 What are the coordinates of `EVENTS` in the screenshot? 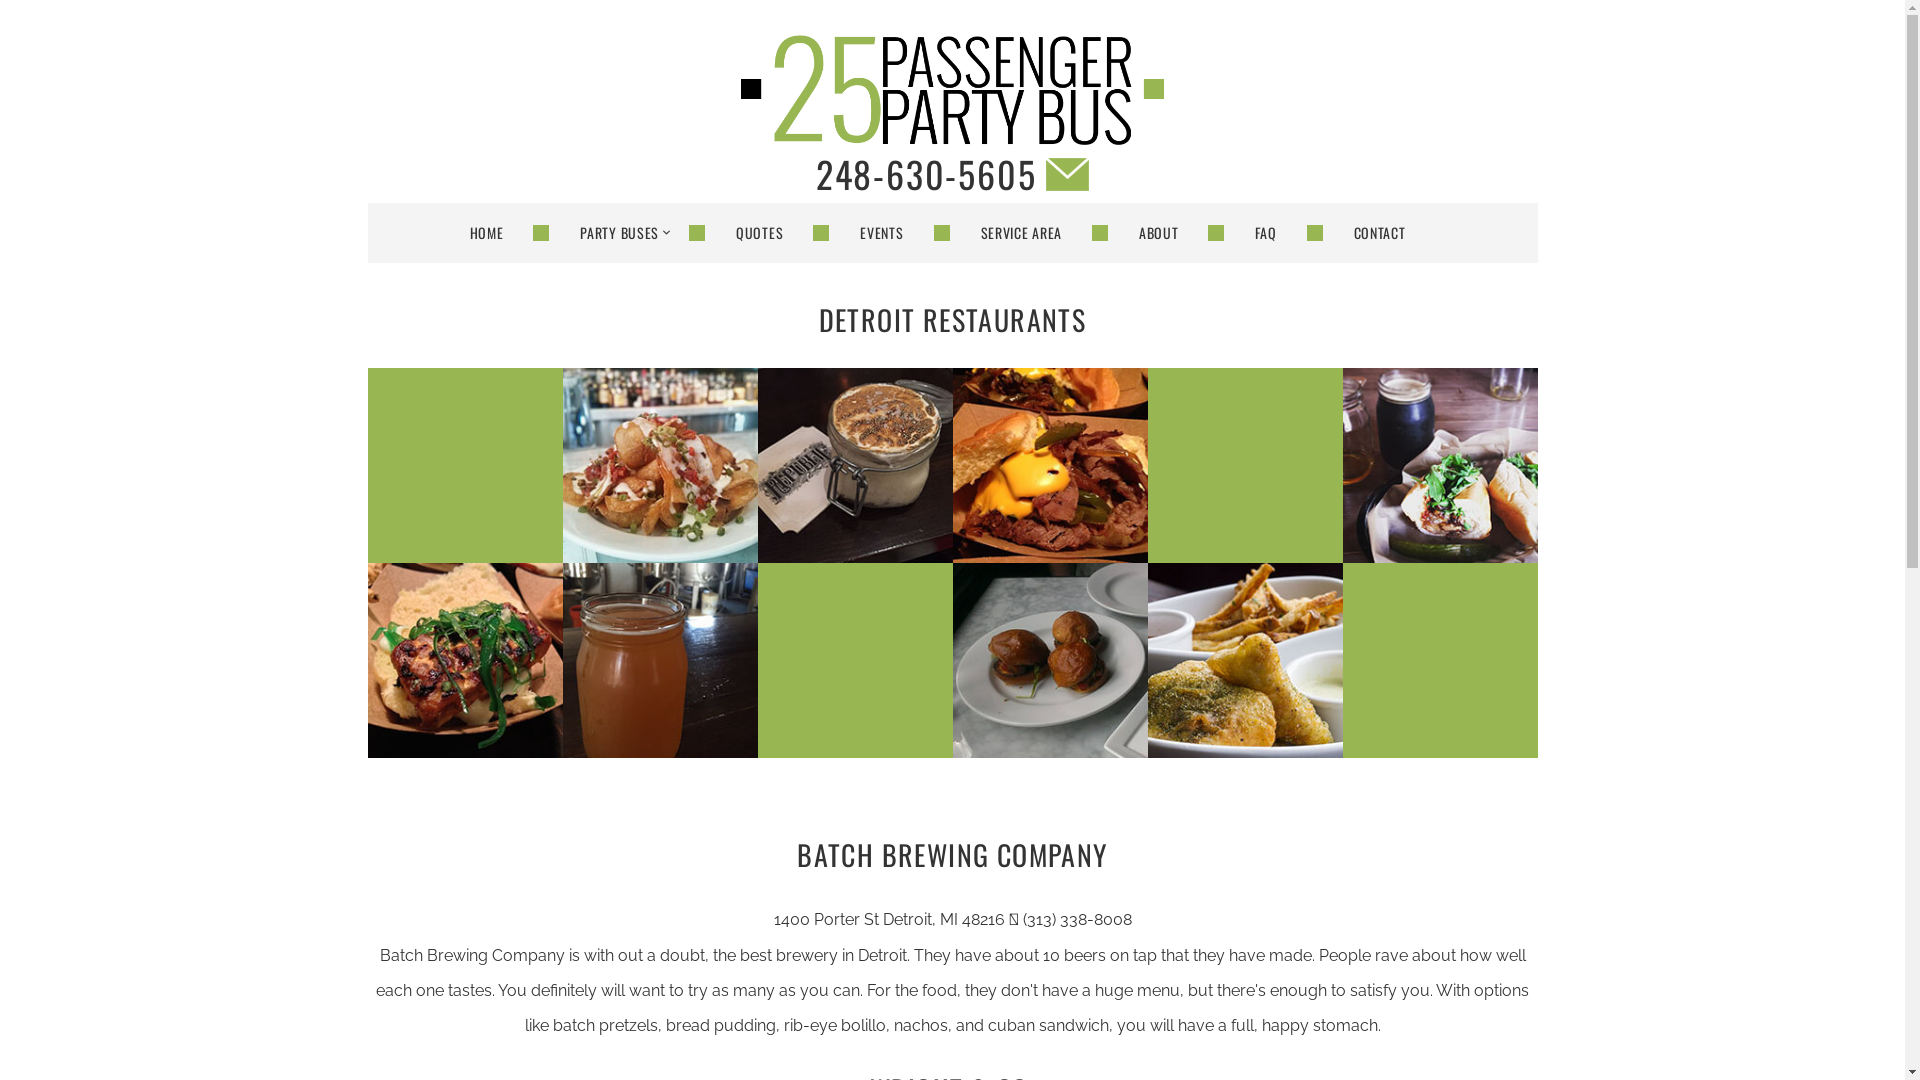 It's located at (874, 233).